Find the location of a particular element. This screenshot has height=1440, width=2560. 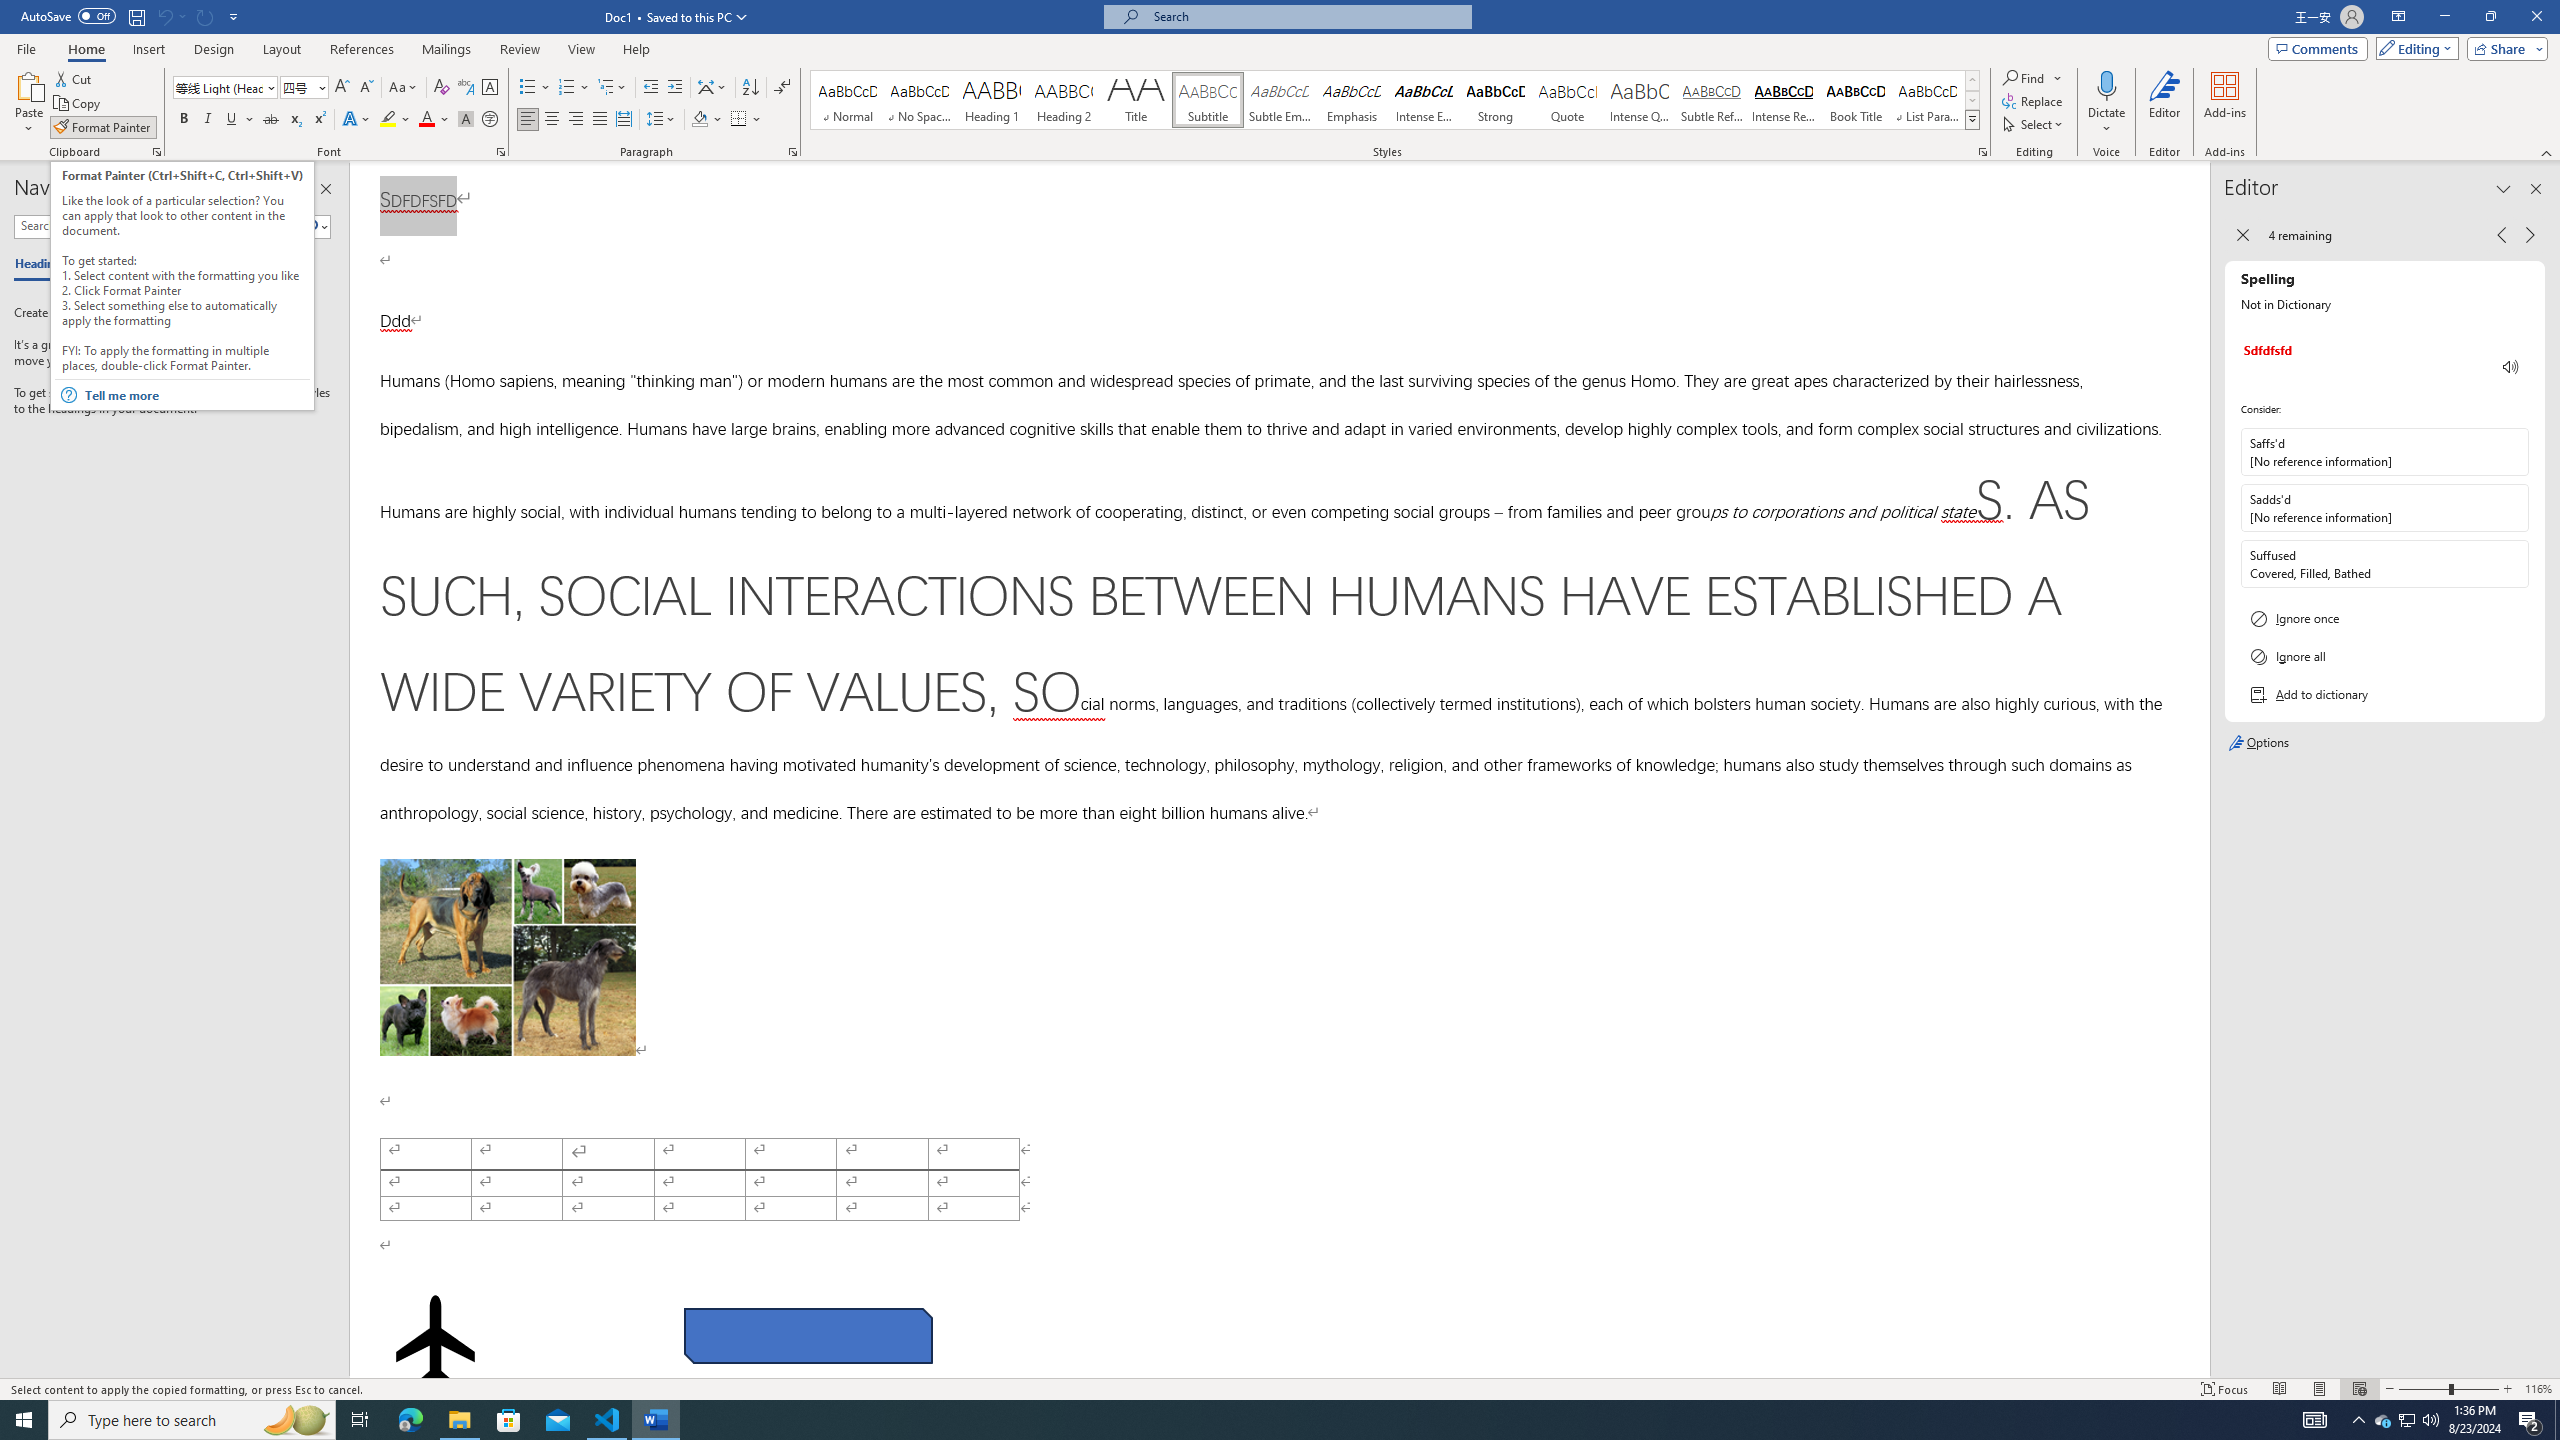

Paste is located at coordinates (29, 85).